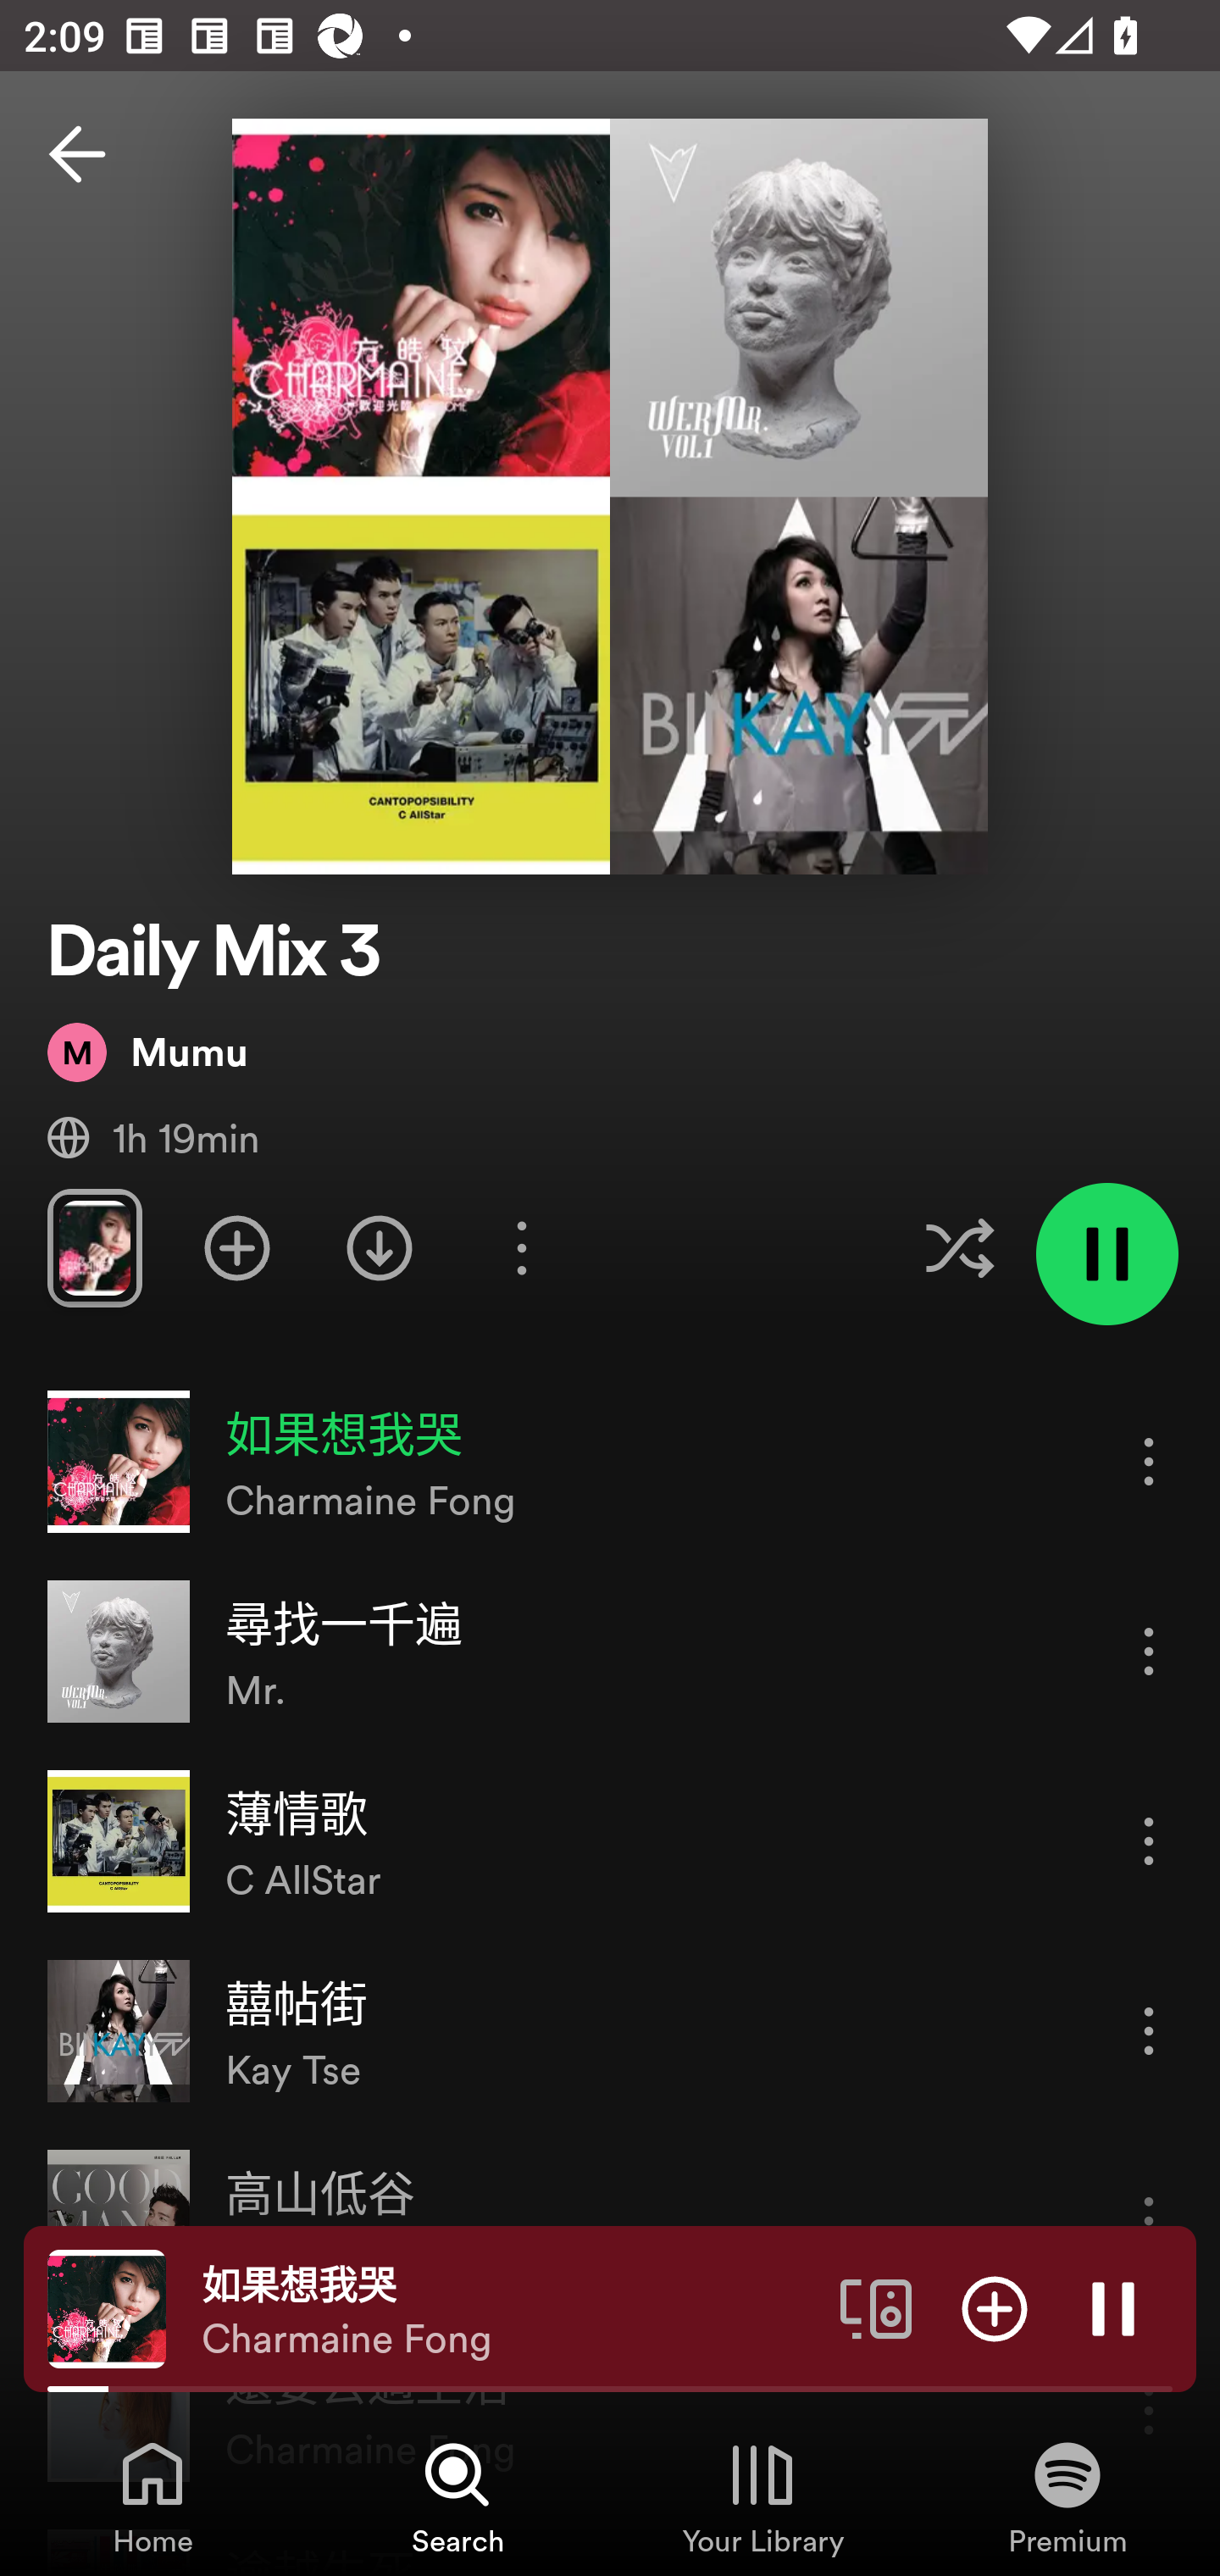 The height and width of the screenshot is (2576, 1220). What do you see at coordinates (1149, 2030) in the screenshot?
I see `More options for song 囍帖街` at bounding box center [1149, 2030].